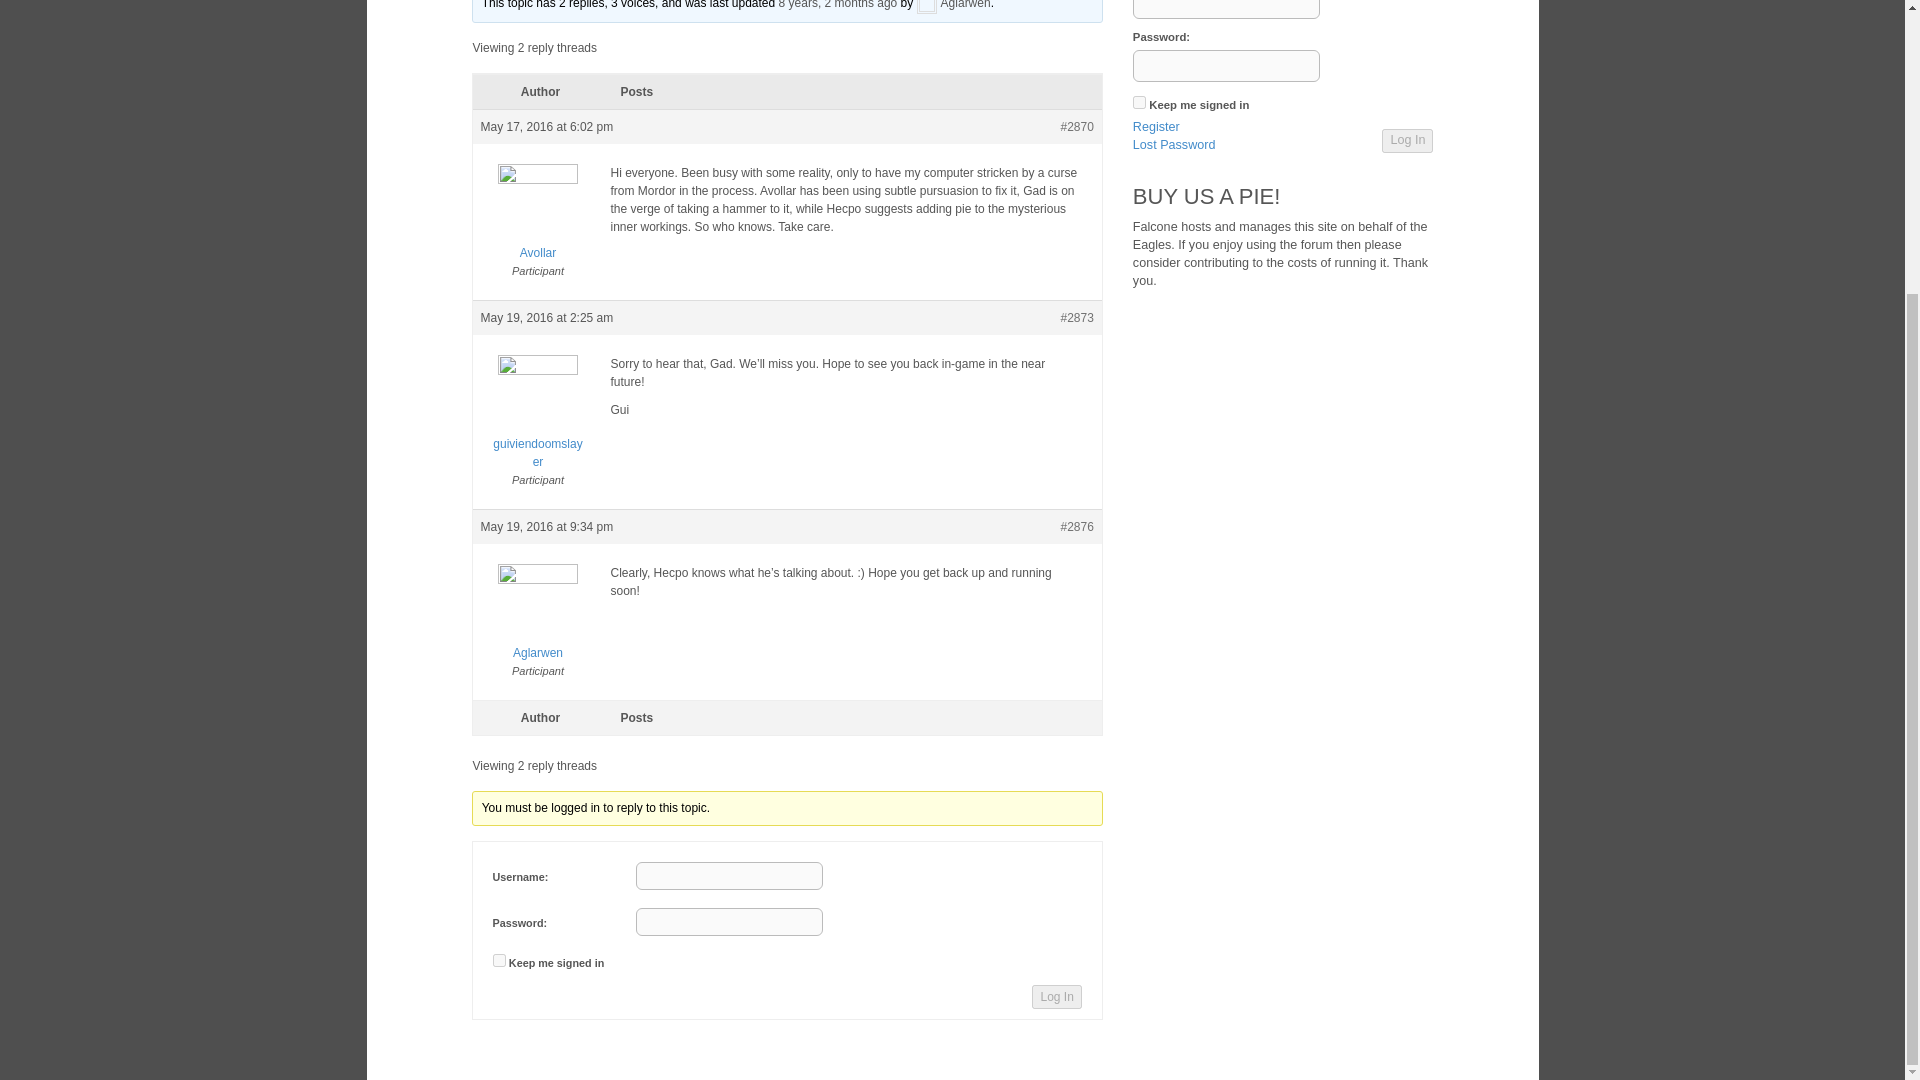 This screenshot has width=1920, height=1080. What do you see at coordinates (1407, 140) in the screenshot?
I see `Log In` at bounding box center [1407, 140].